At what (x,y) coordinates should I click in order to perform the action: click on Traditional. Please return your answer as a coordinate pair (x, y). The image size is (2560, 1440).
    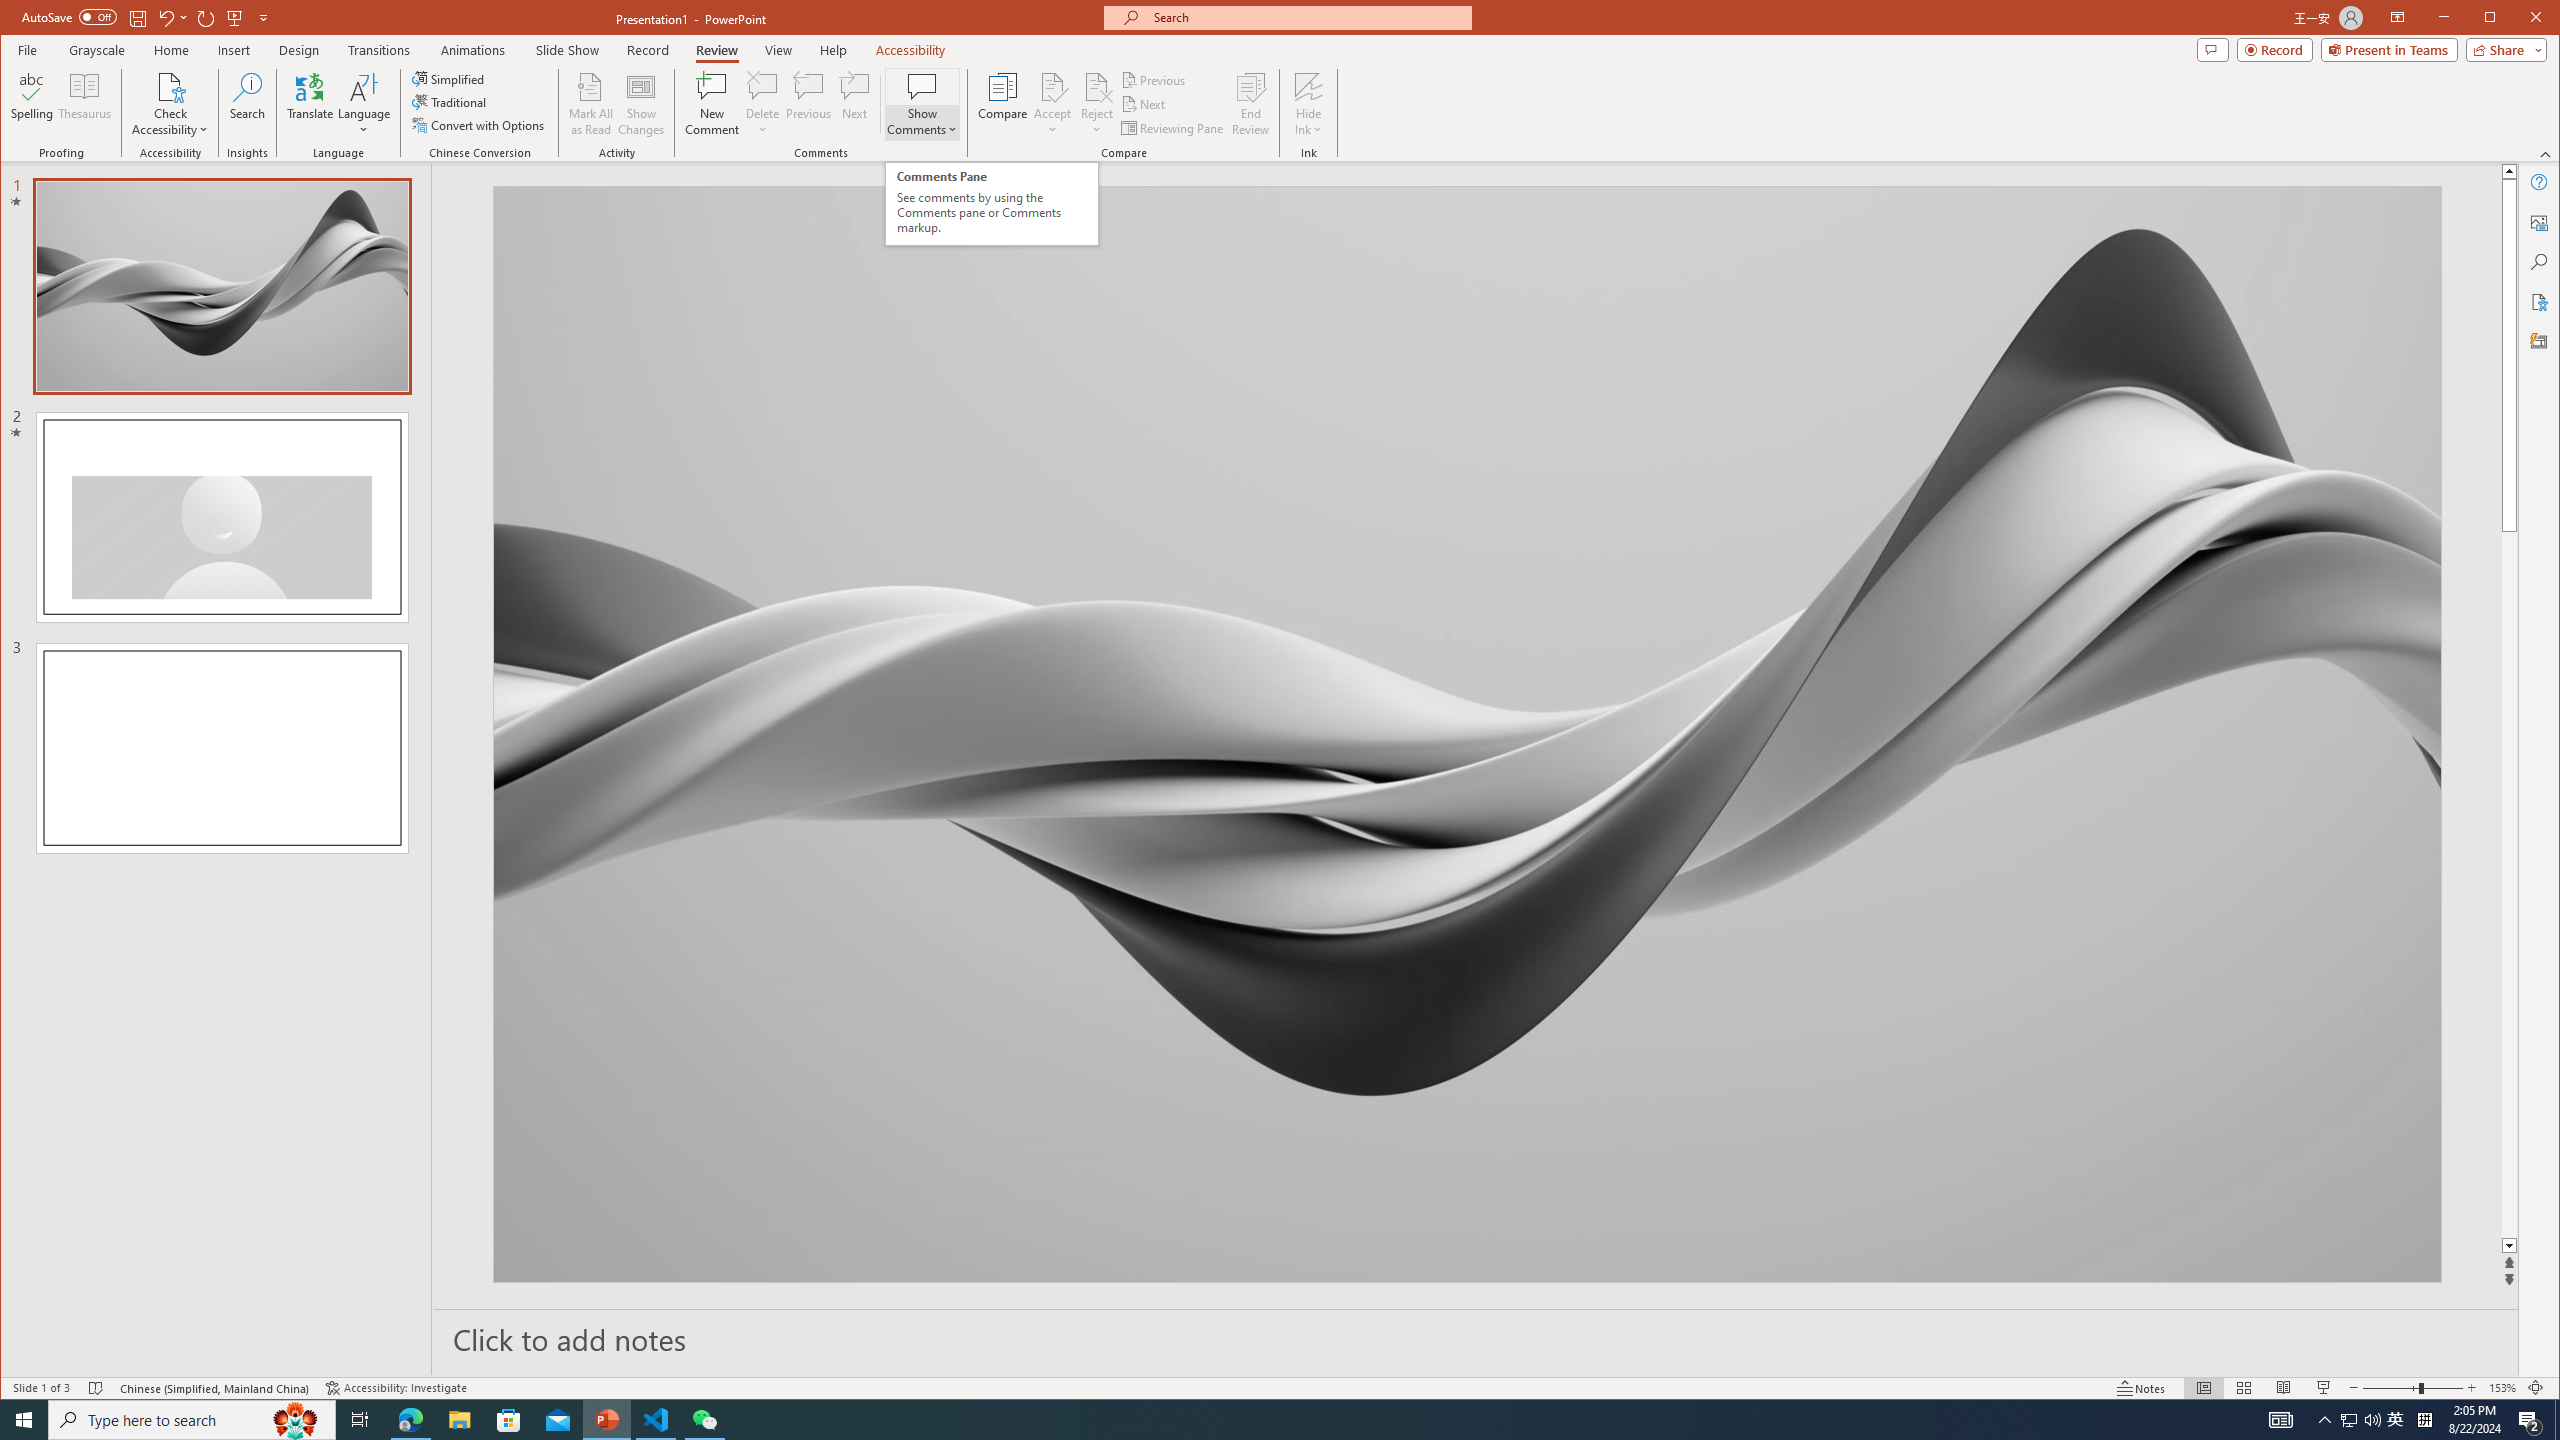
    Looking at the image, I should click on (452, 102).